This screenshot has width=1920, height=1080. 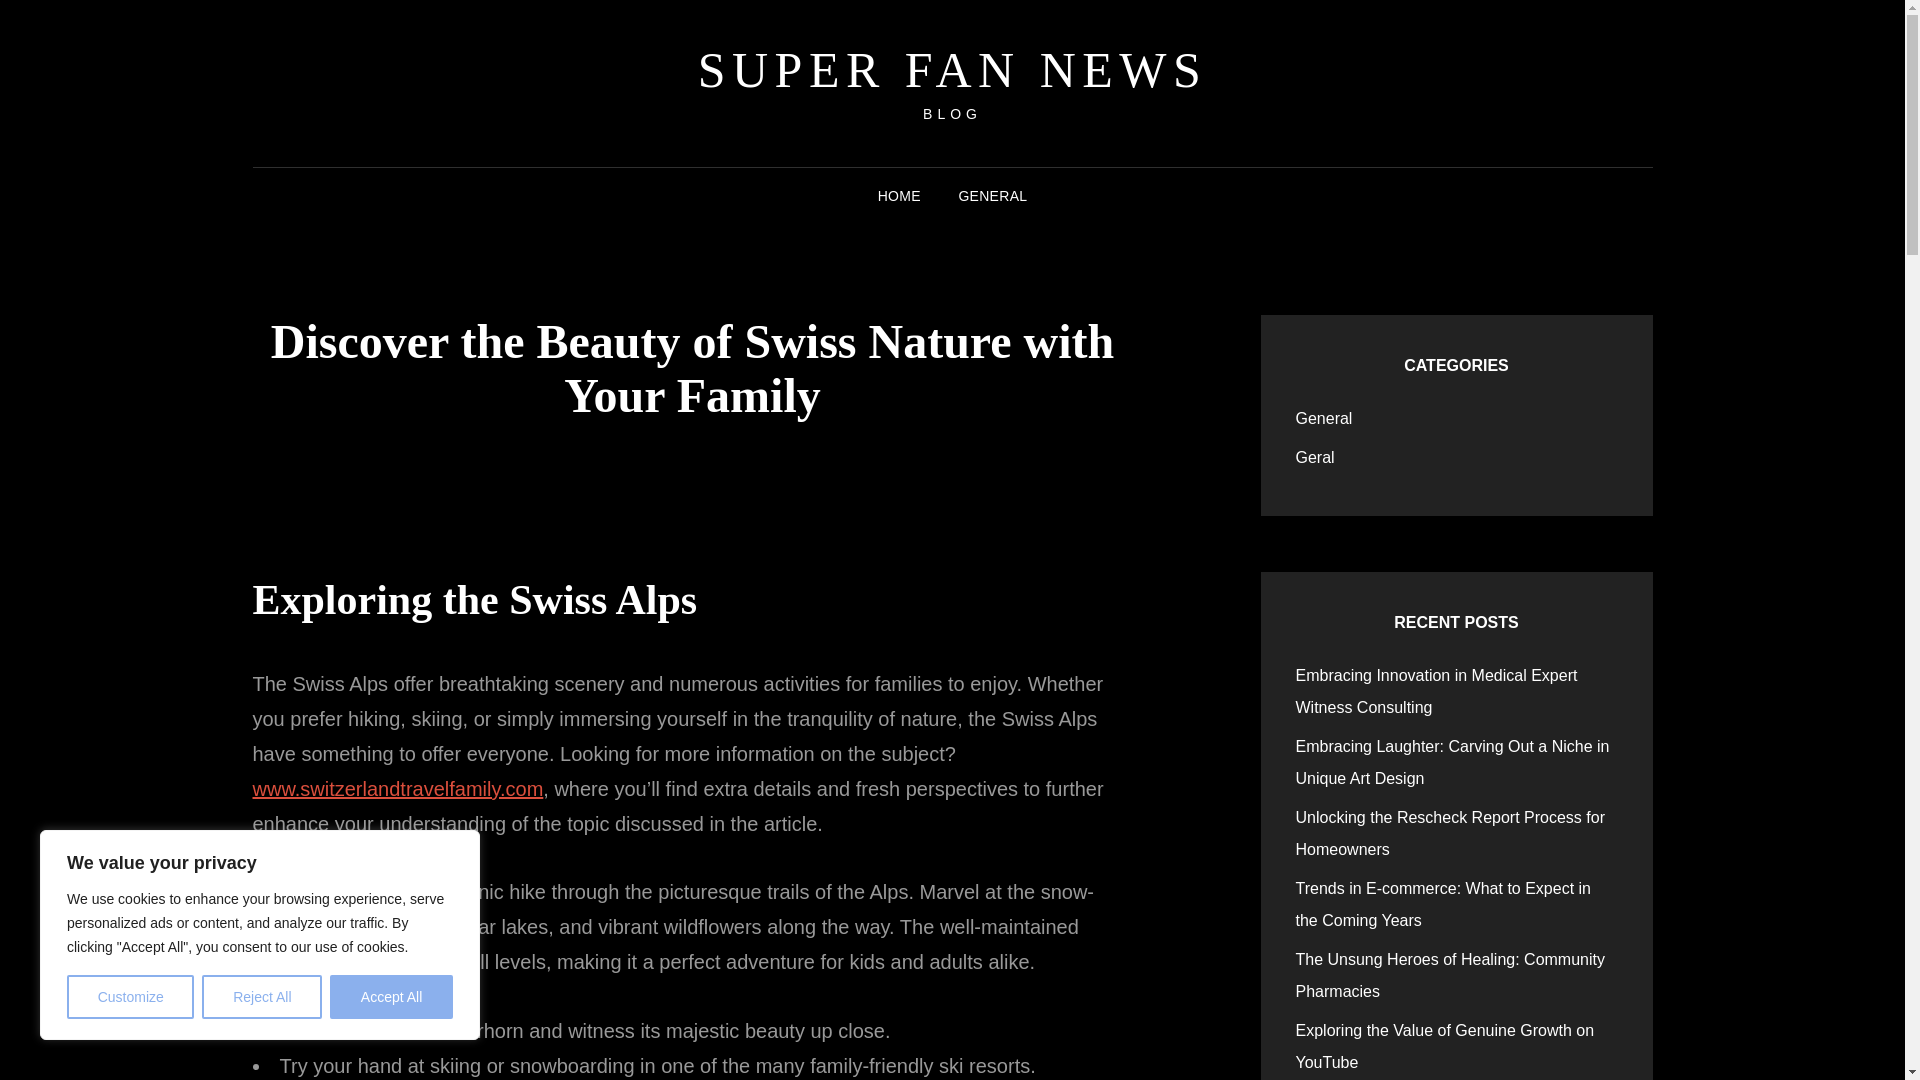 What do you see at coordinates (952, 70) in the screenshot?
I see `SUPER FAN NEWS` at bounding box center [952, 70].